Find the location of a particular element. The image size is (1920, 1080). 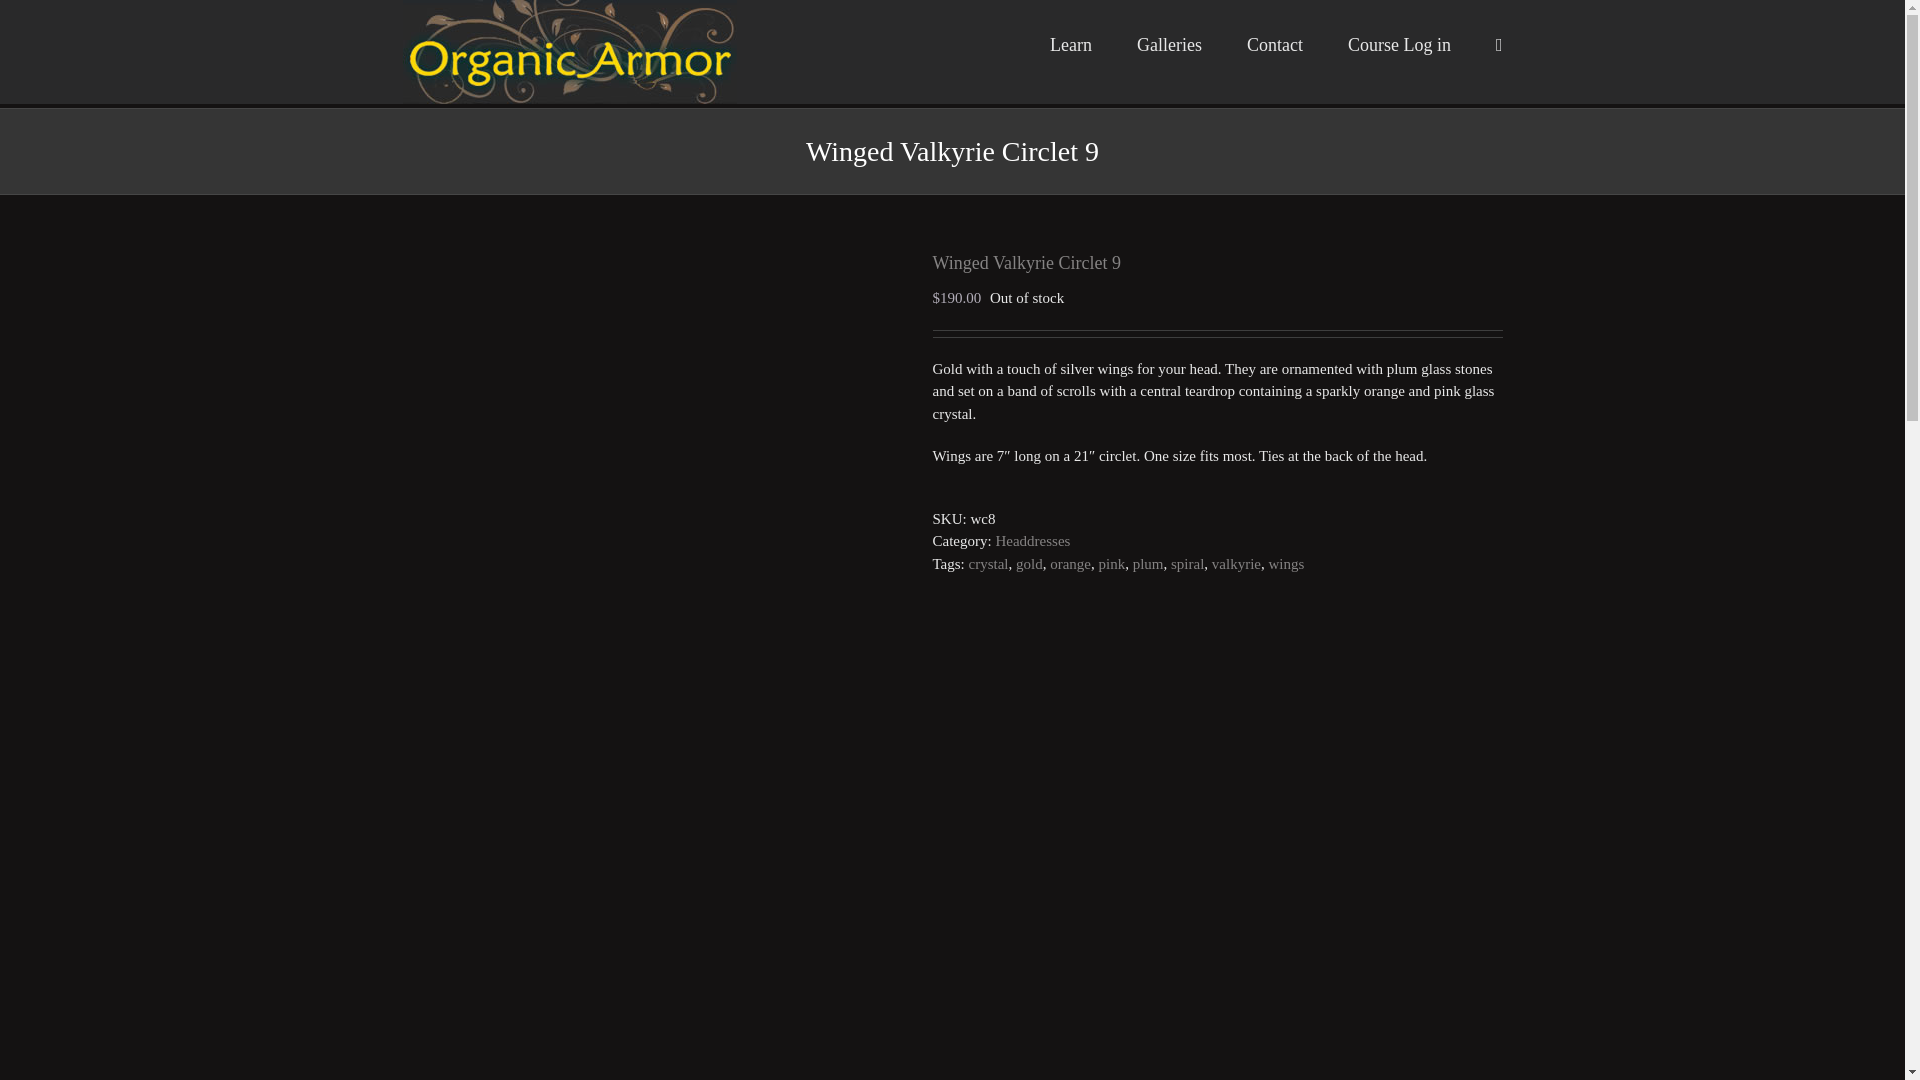

plum is located at coordinates (1148, 564).